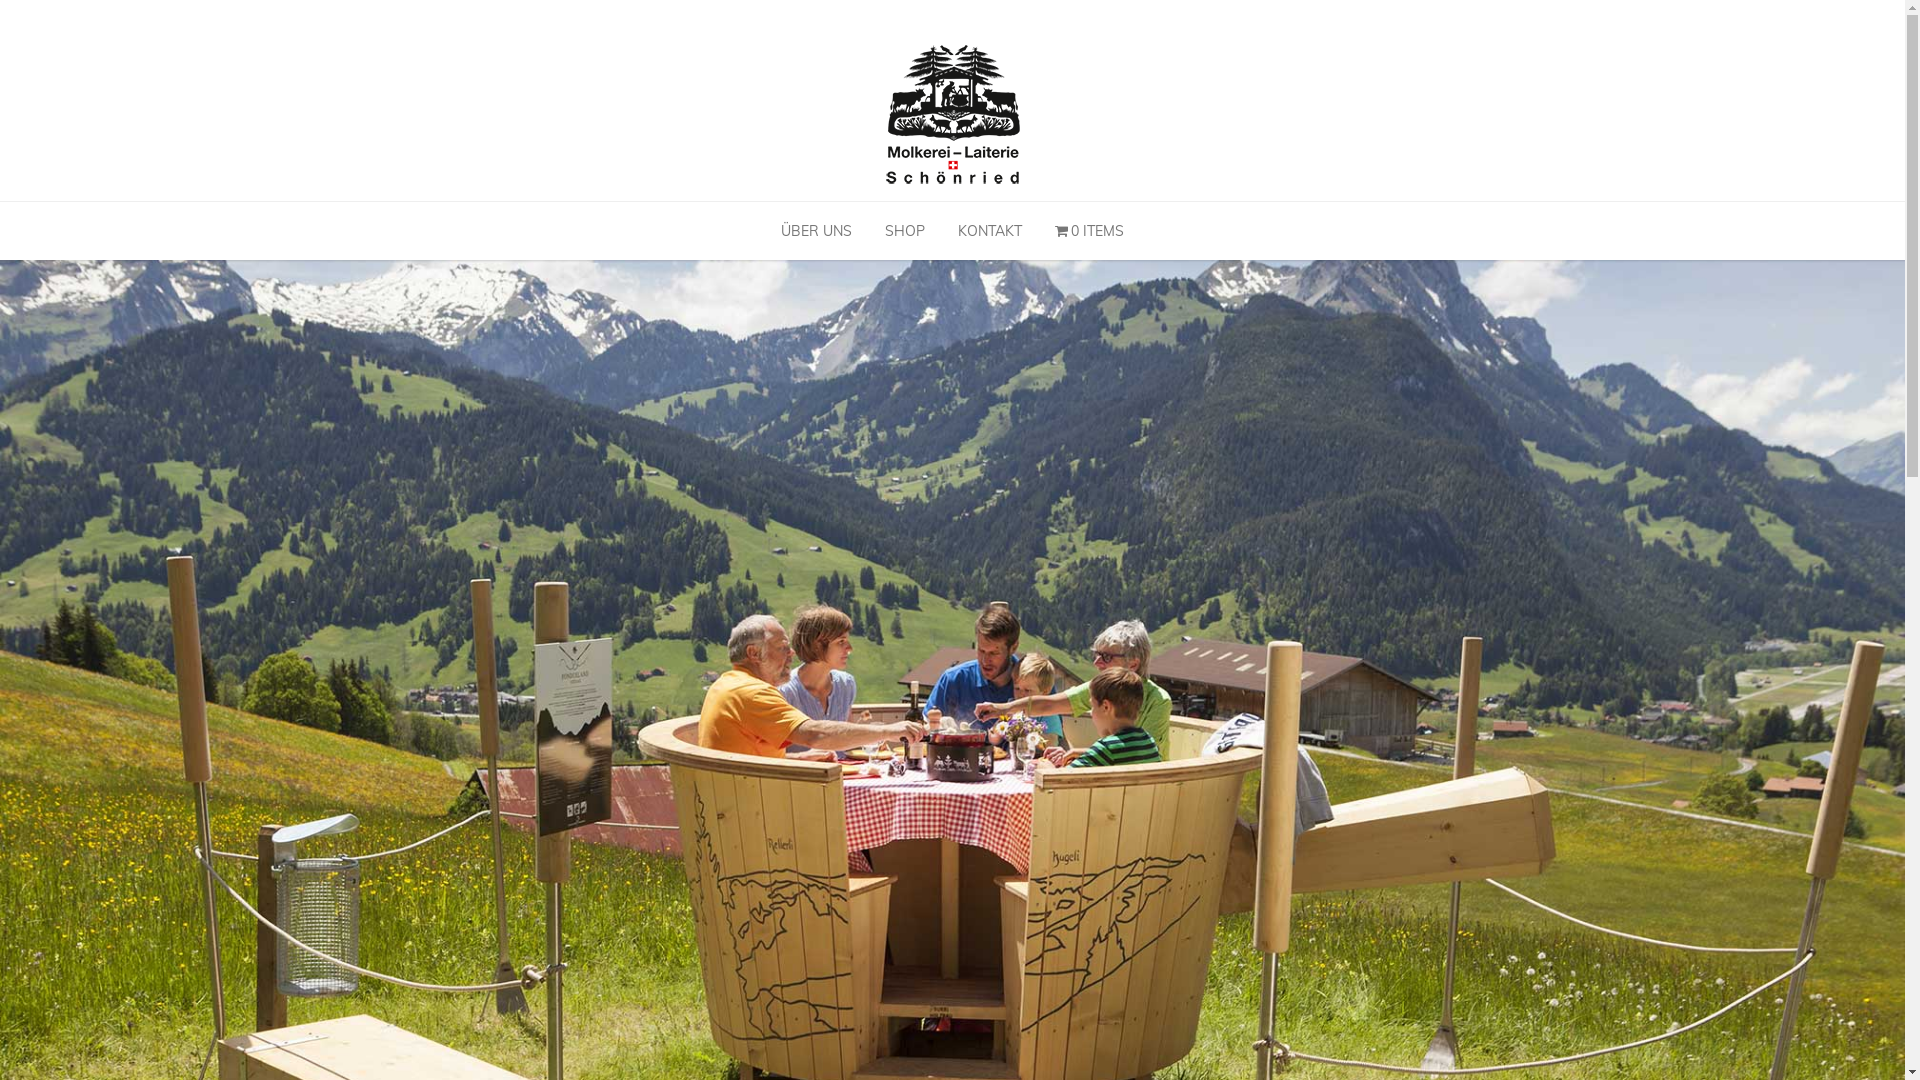 This screenshot has height=1080, width=1920. What do you see at coordinates (990, 231) in the screenshot?
I see `KONTAKT` at bounding box center [990, 231].